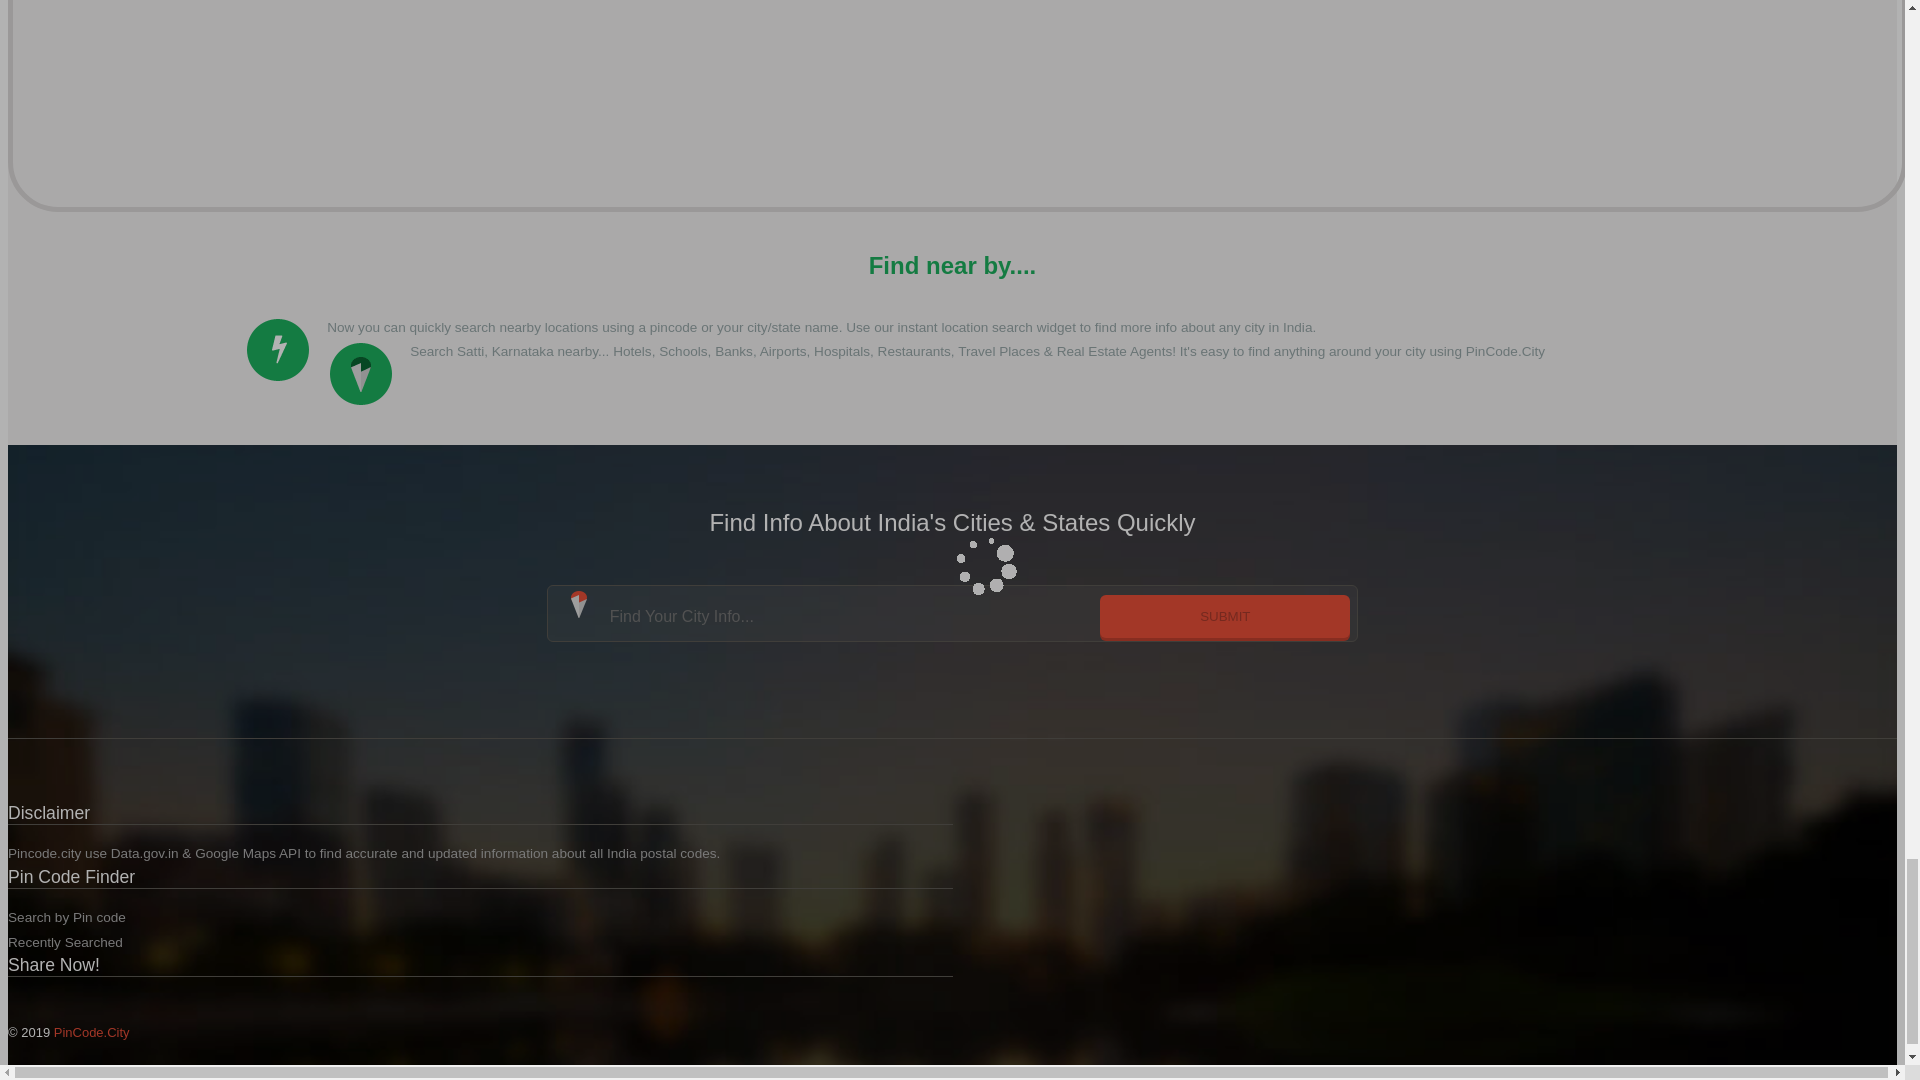 The image size is (1920, 1080). Describe the element at coordinates (1224, 616) in the screenshot. I see `submit` at that location.